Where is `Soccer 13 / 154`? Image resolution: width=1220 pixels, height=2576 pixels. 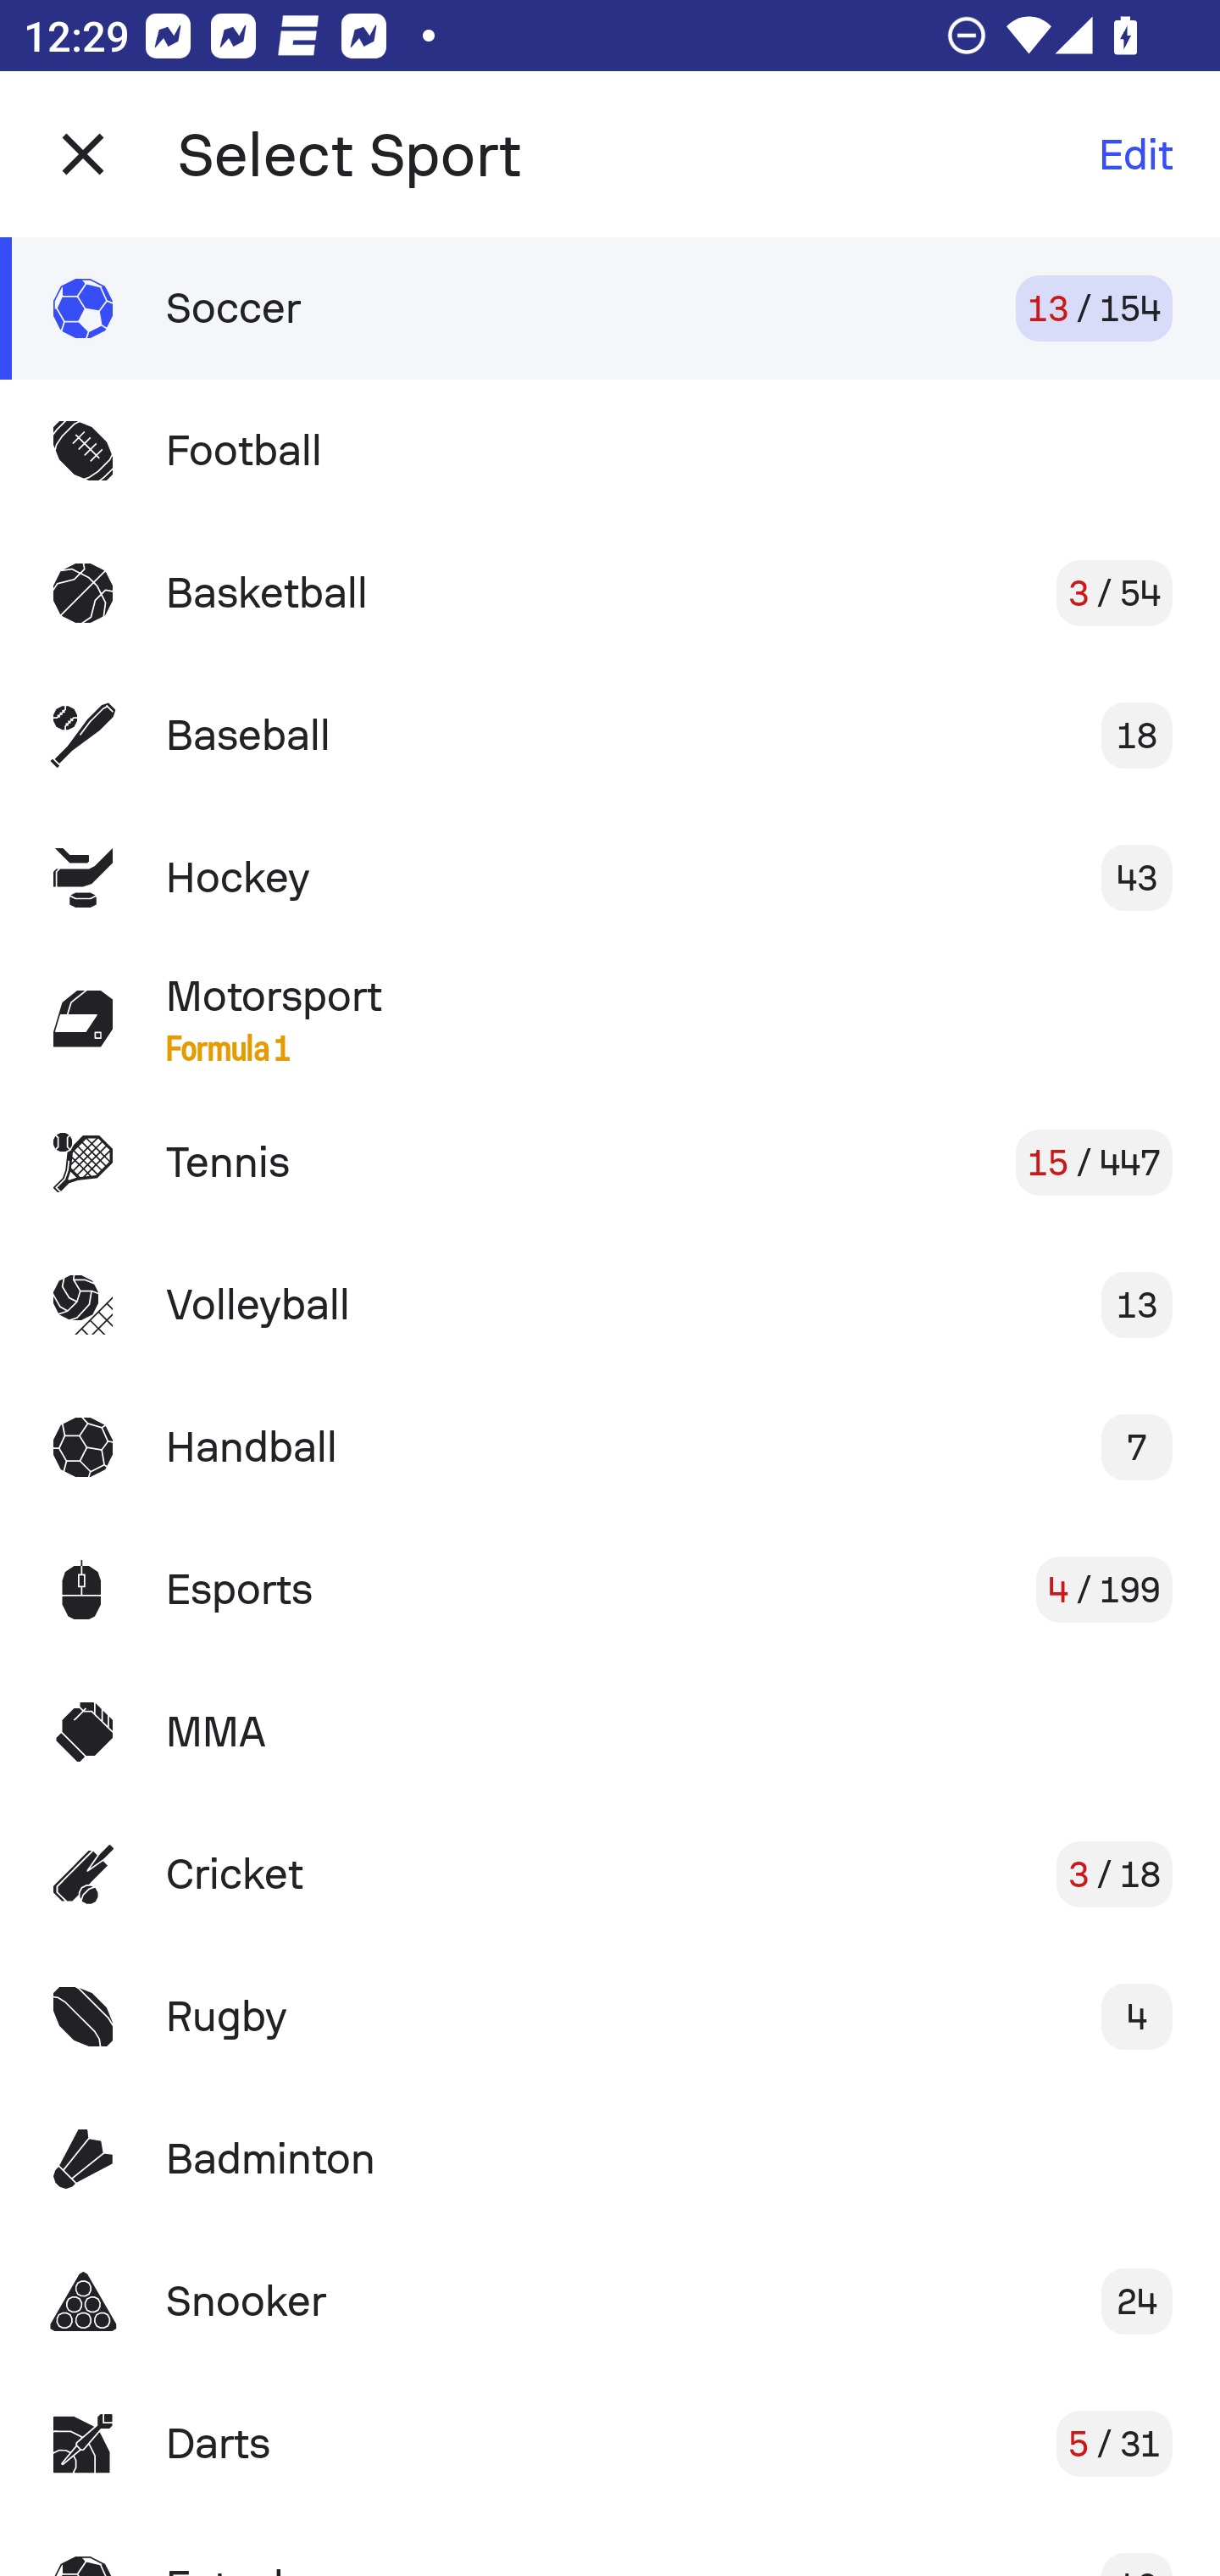 Soccer 13 / 154 is located at coordinates (610, 307).